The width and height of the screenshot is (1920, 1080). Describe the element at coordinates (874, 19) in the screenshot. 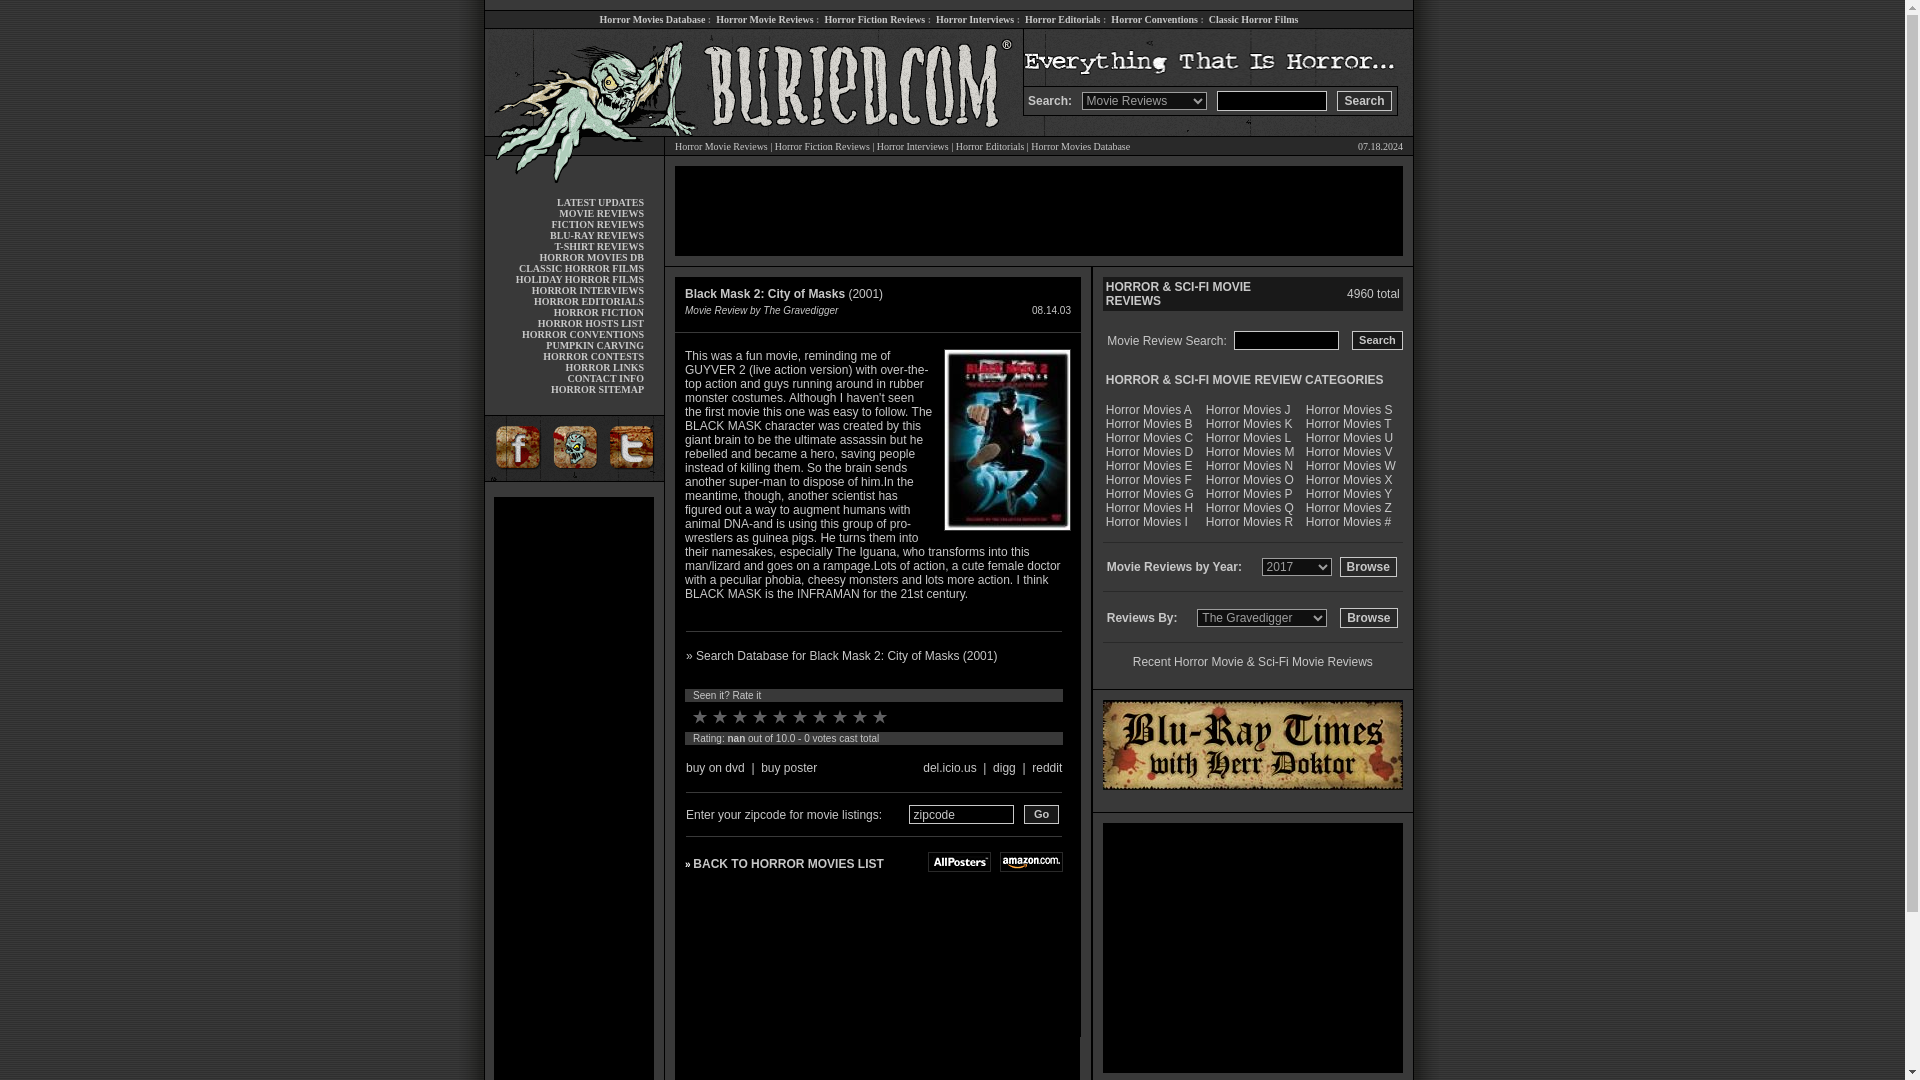

I see `Horror Fiction Reviews` at that location.